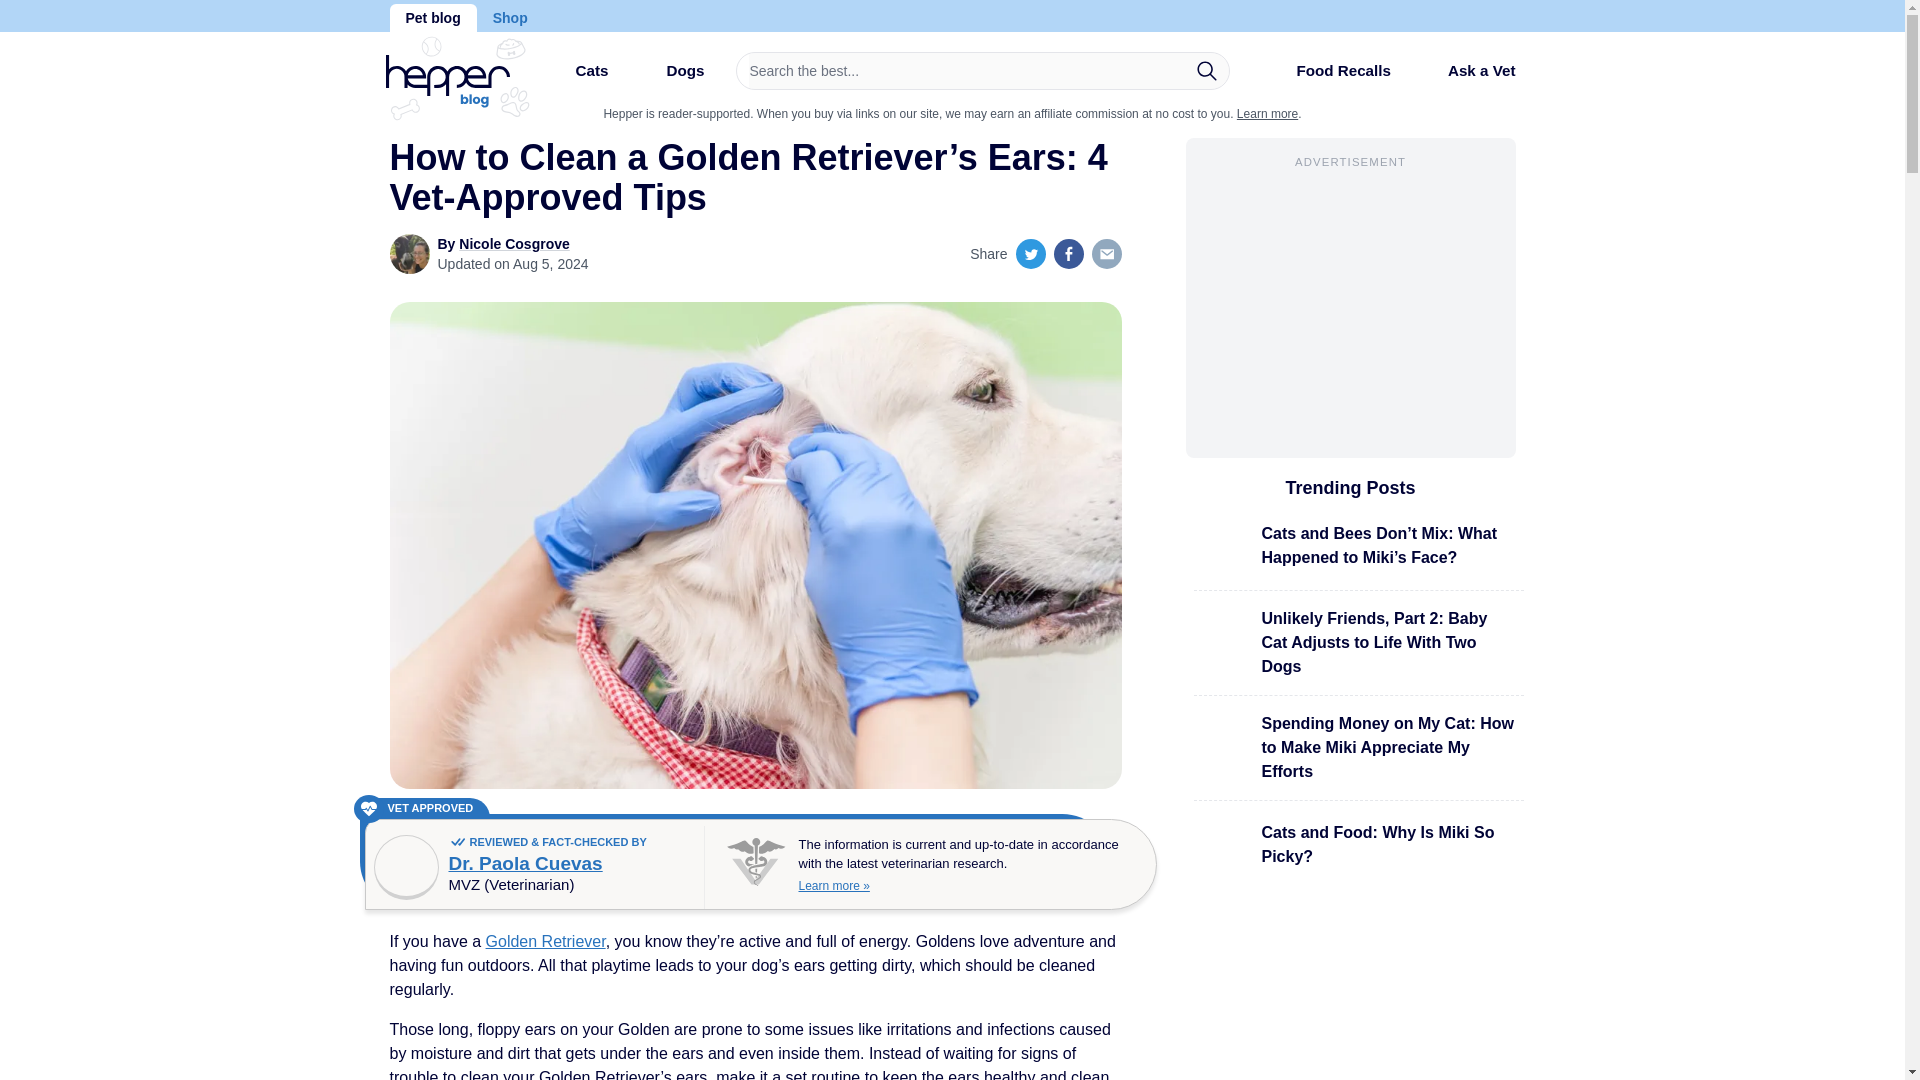 Image resolution: width=1920 pixels, height=1080 pixels. What do you see at coordinates (668, 78) in the screenshot?
I see `Dogs` at bounding box center [668, 78].